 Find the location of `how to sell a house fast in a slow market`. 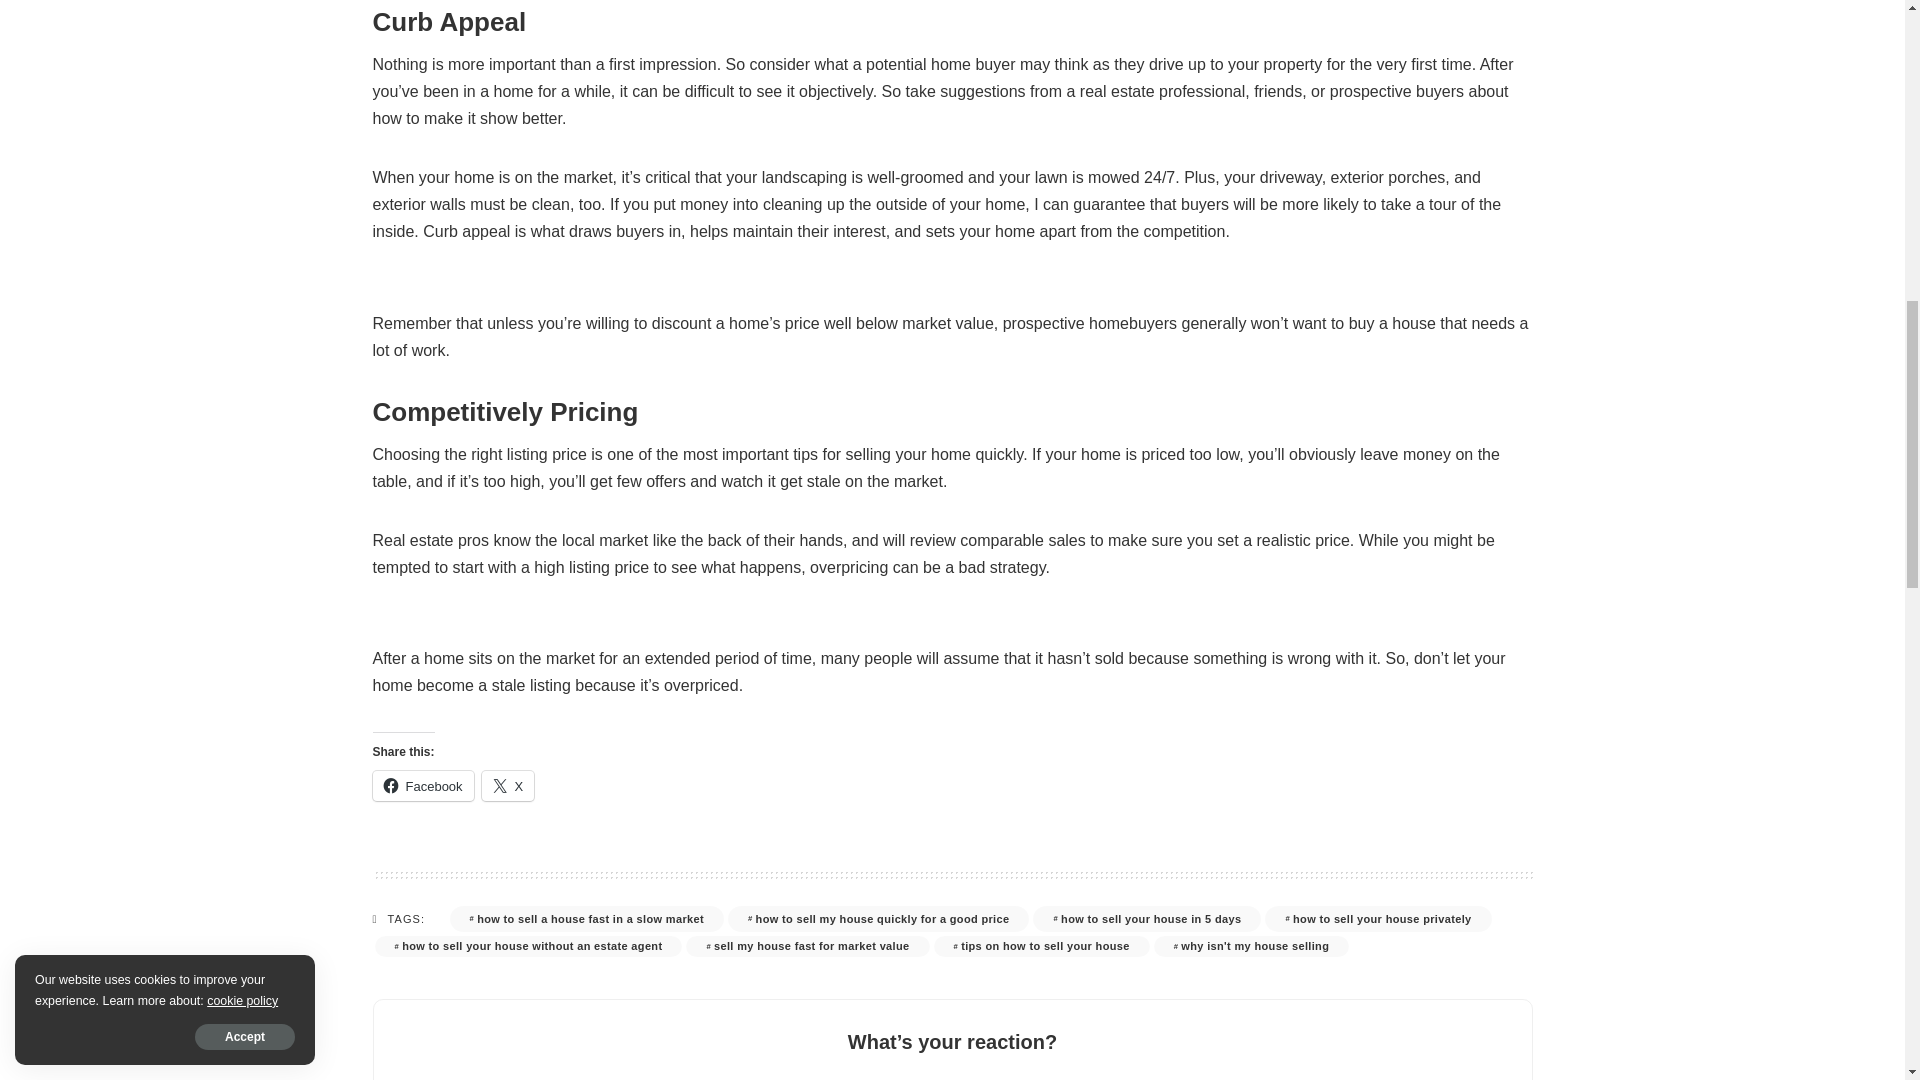

how to sell a house fast in a slow market is located at coordinates (586, 919).